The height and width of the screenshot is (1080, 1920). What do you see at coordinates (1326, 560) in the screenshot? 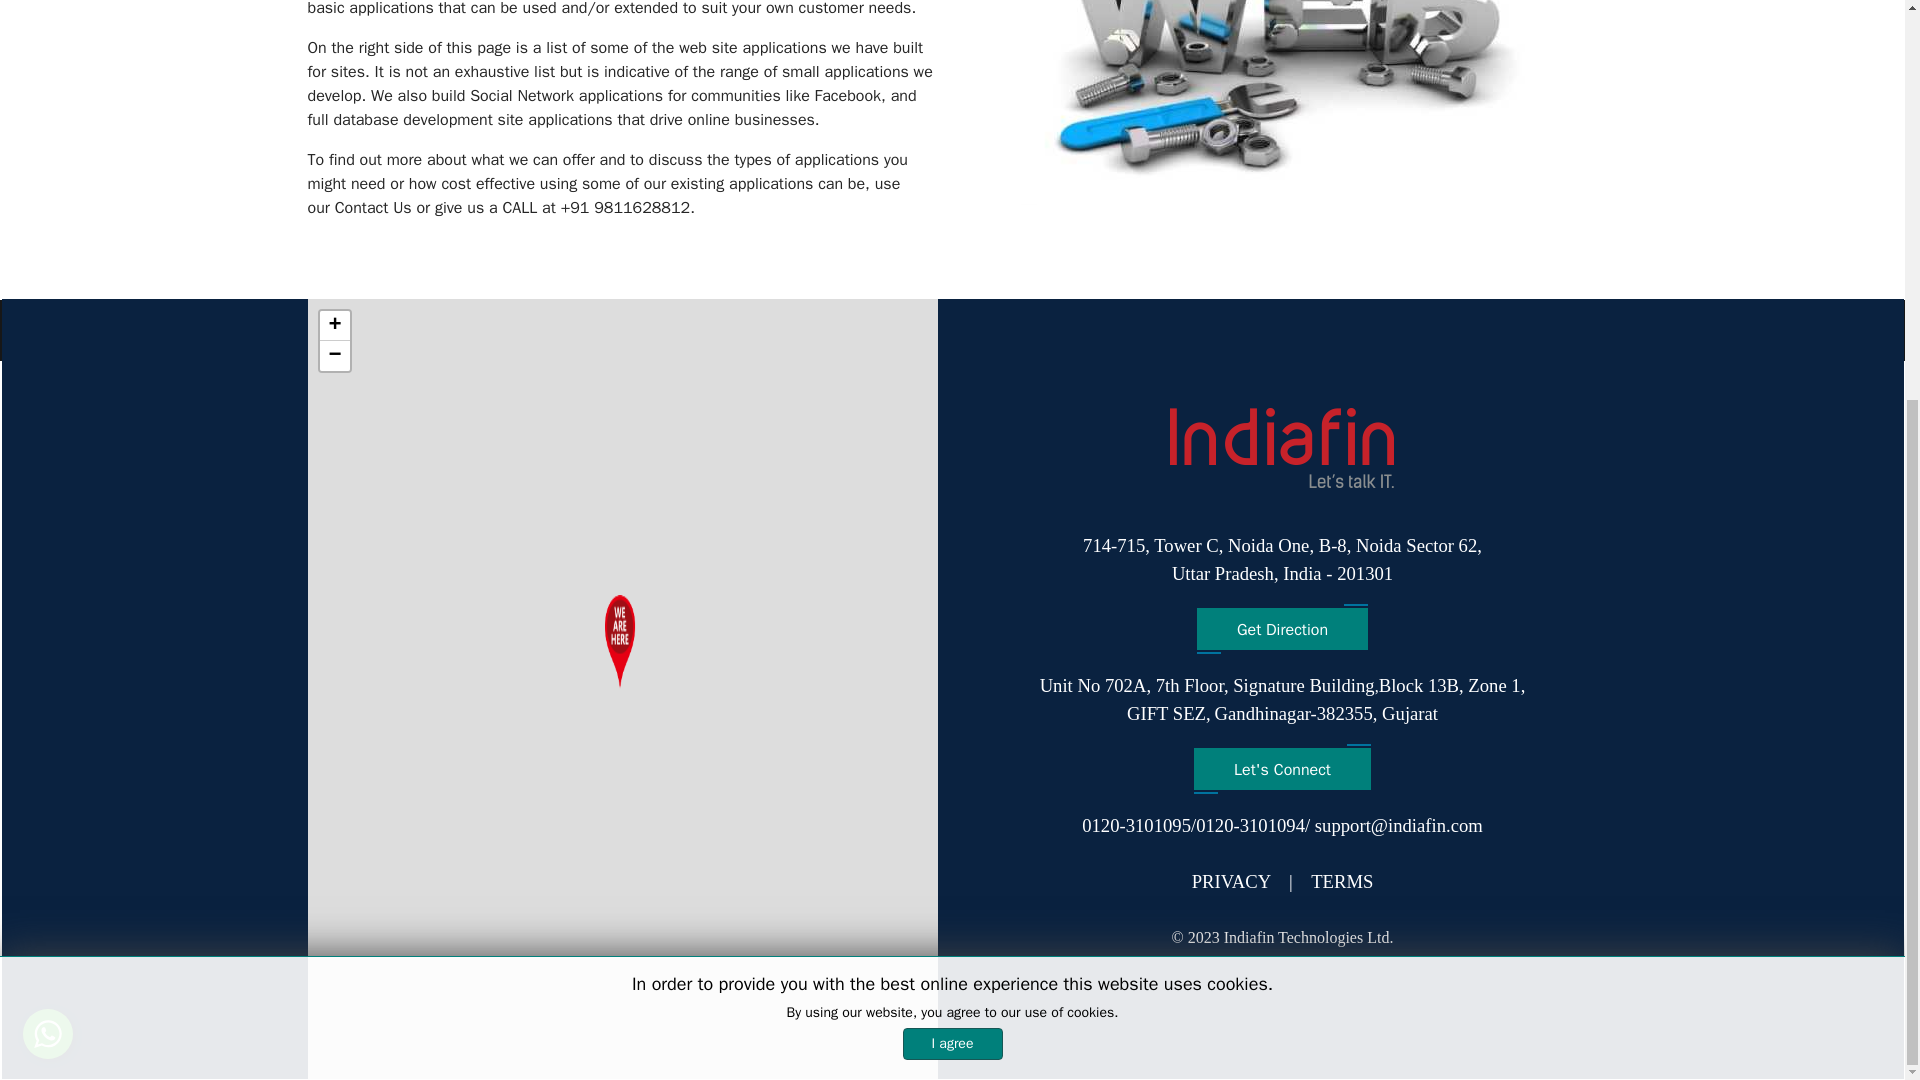
I see `TERMS` at bounding box center [1326, 560].